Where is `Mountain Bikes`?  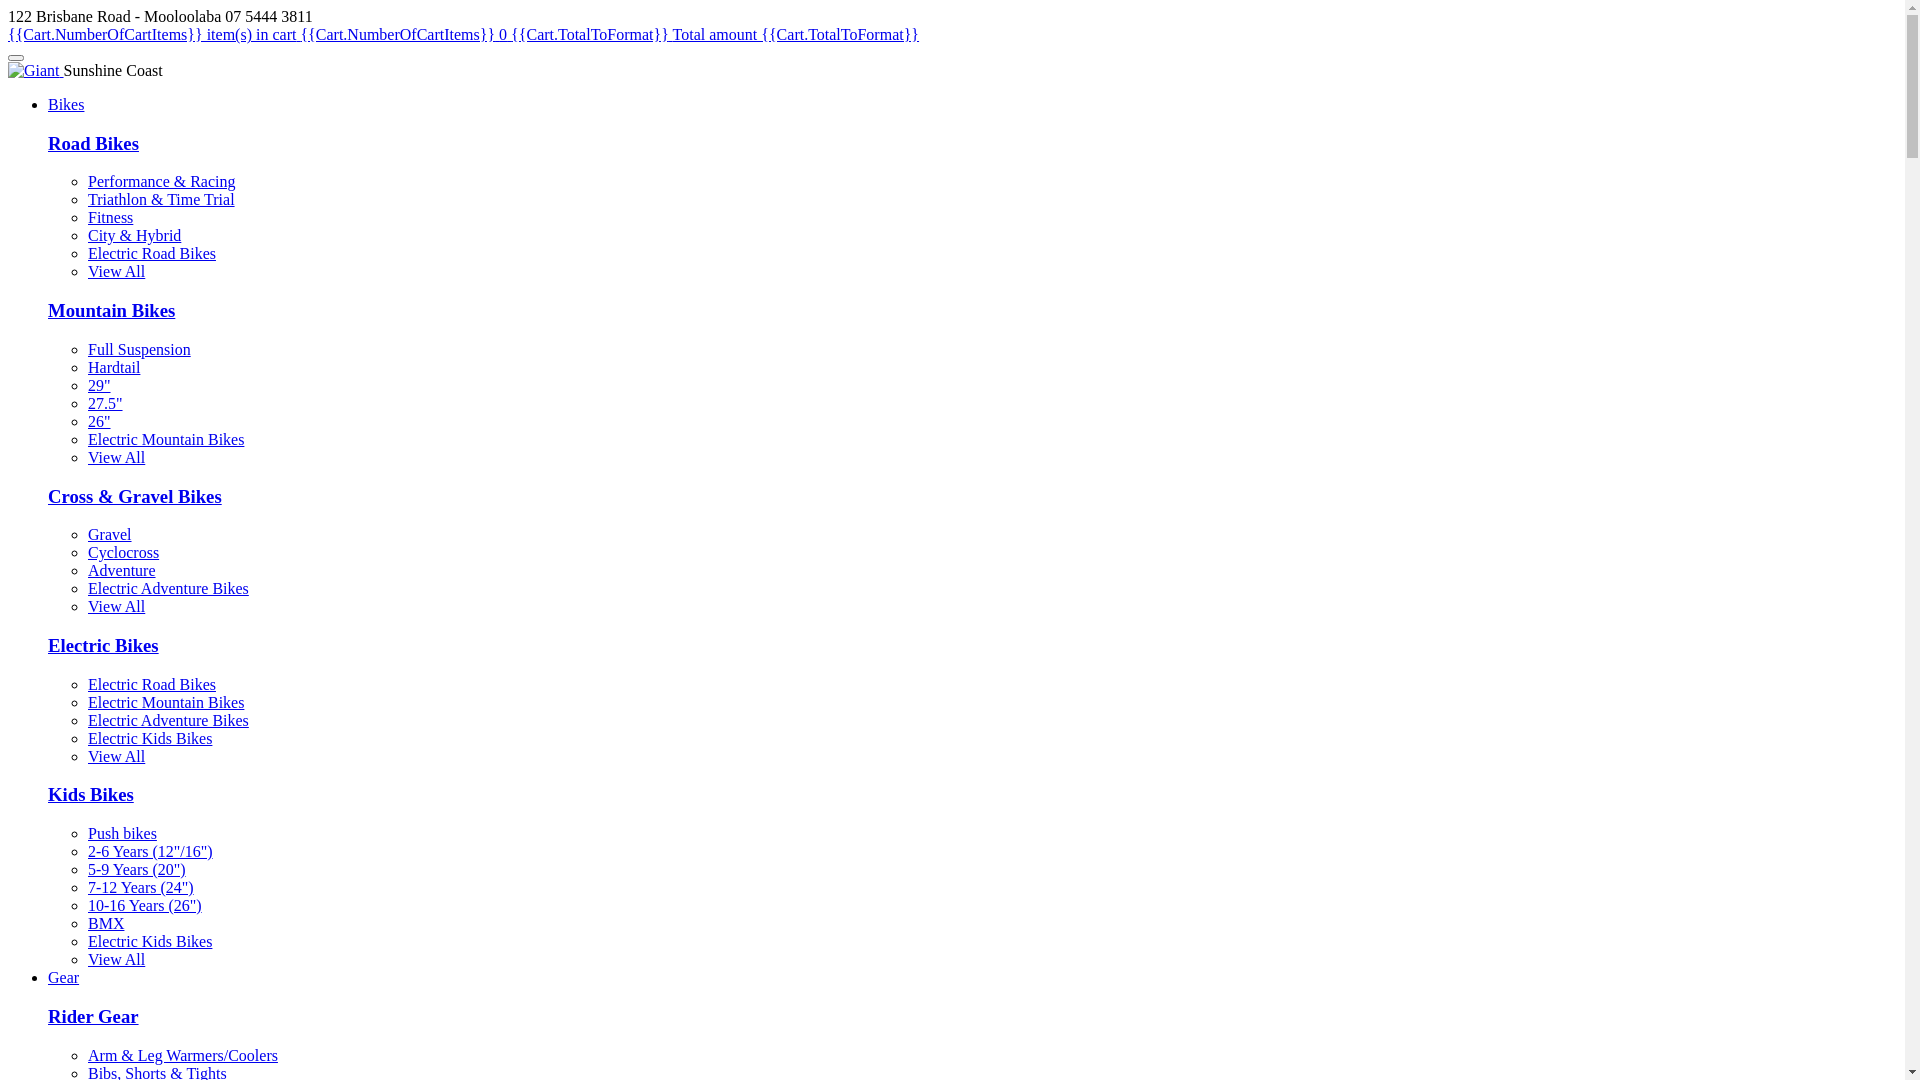 Mountain Bikes is located at coordinates (112, 310).